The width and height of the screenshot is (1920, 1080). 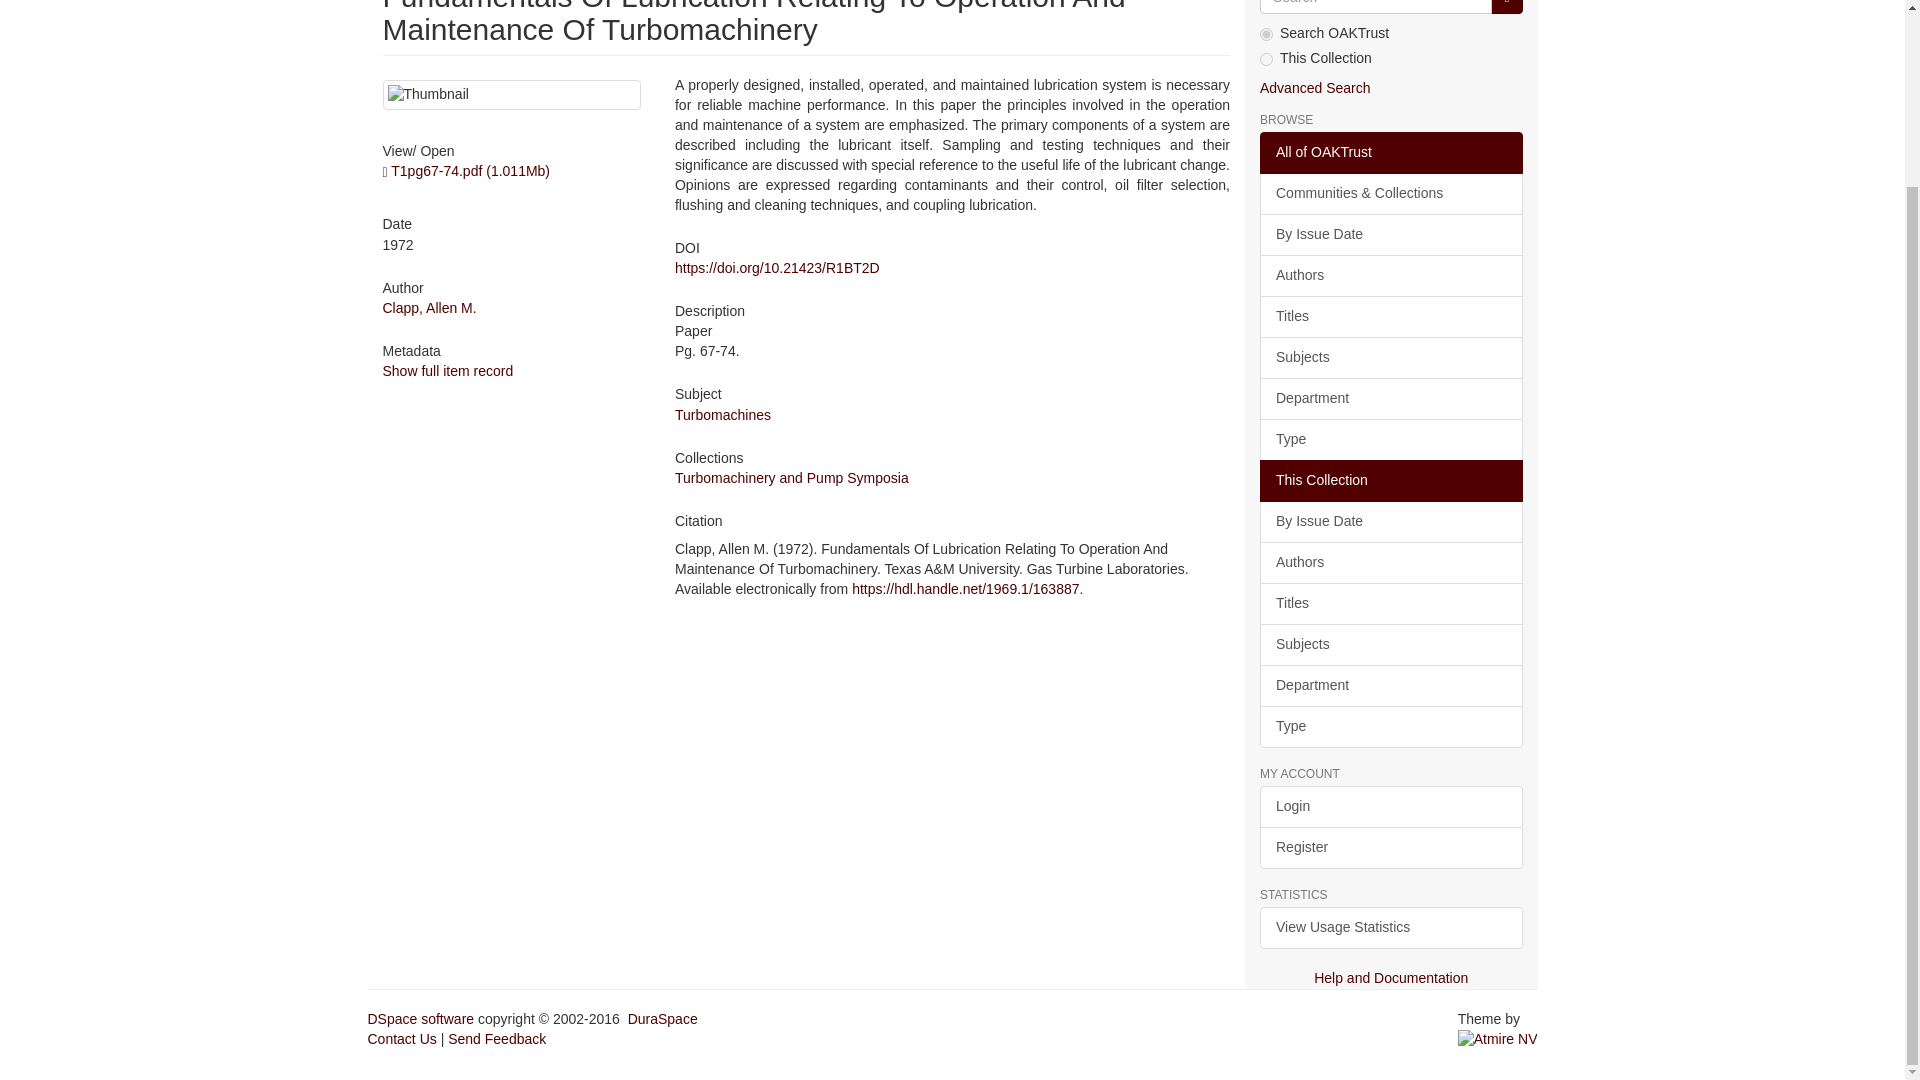 What do you see at coordinates (1390, 152) in the screenshot?
I see `All of OAKTrust` at bounding box center [1390, 152].